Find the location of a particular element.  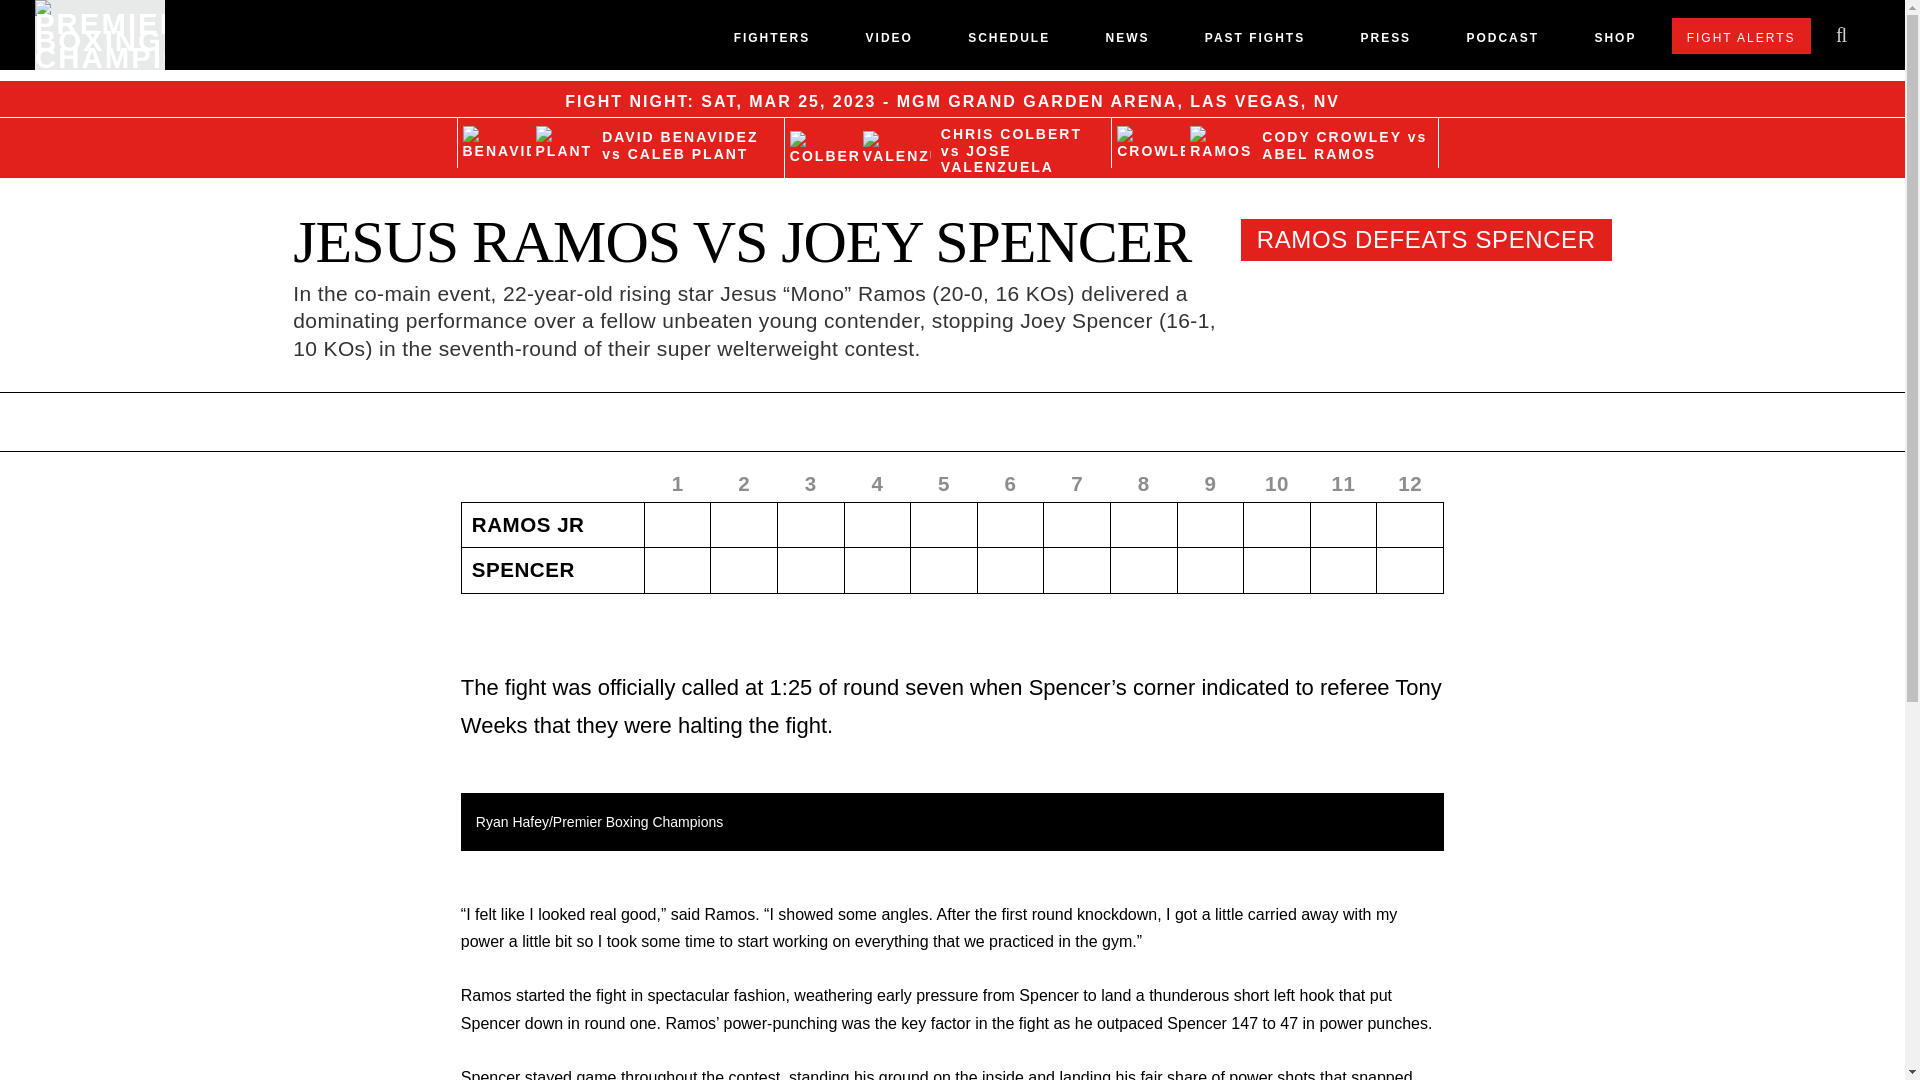

PAST FIGHTS is located at coordinates (1255, 42).